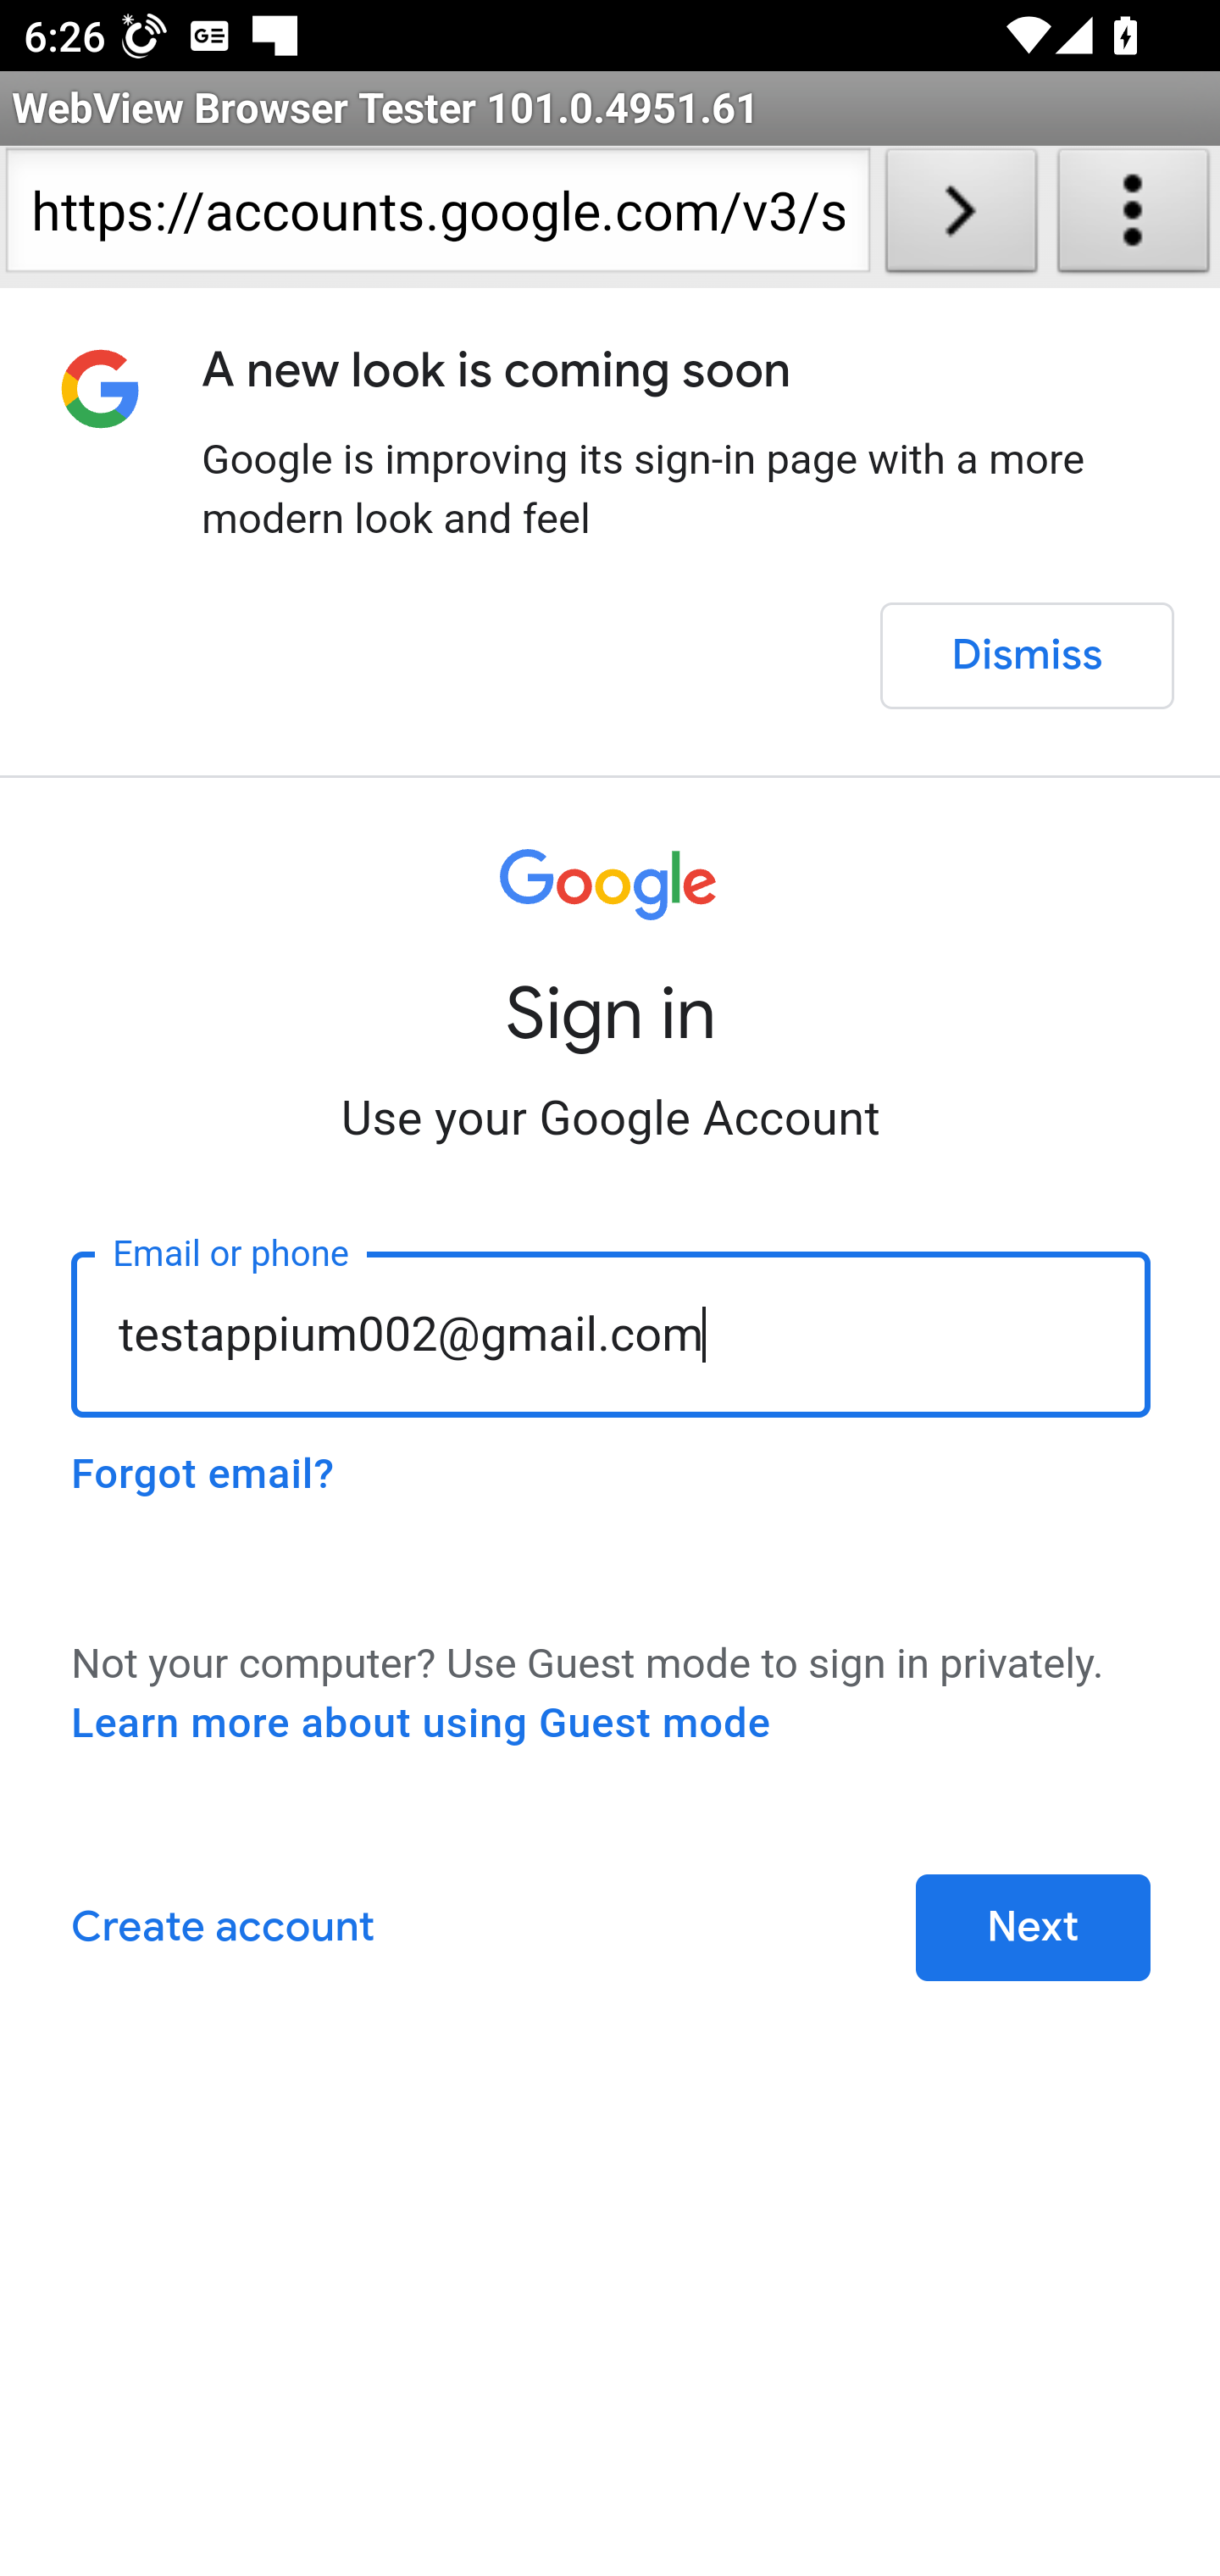 This screenshot has height=2576, width=1220. Describe the element at coordinates (961, 217) in the screenshot. I see `Load URL` at that location.